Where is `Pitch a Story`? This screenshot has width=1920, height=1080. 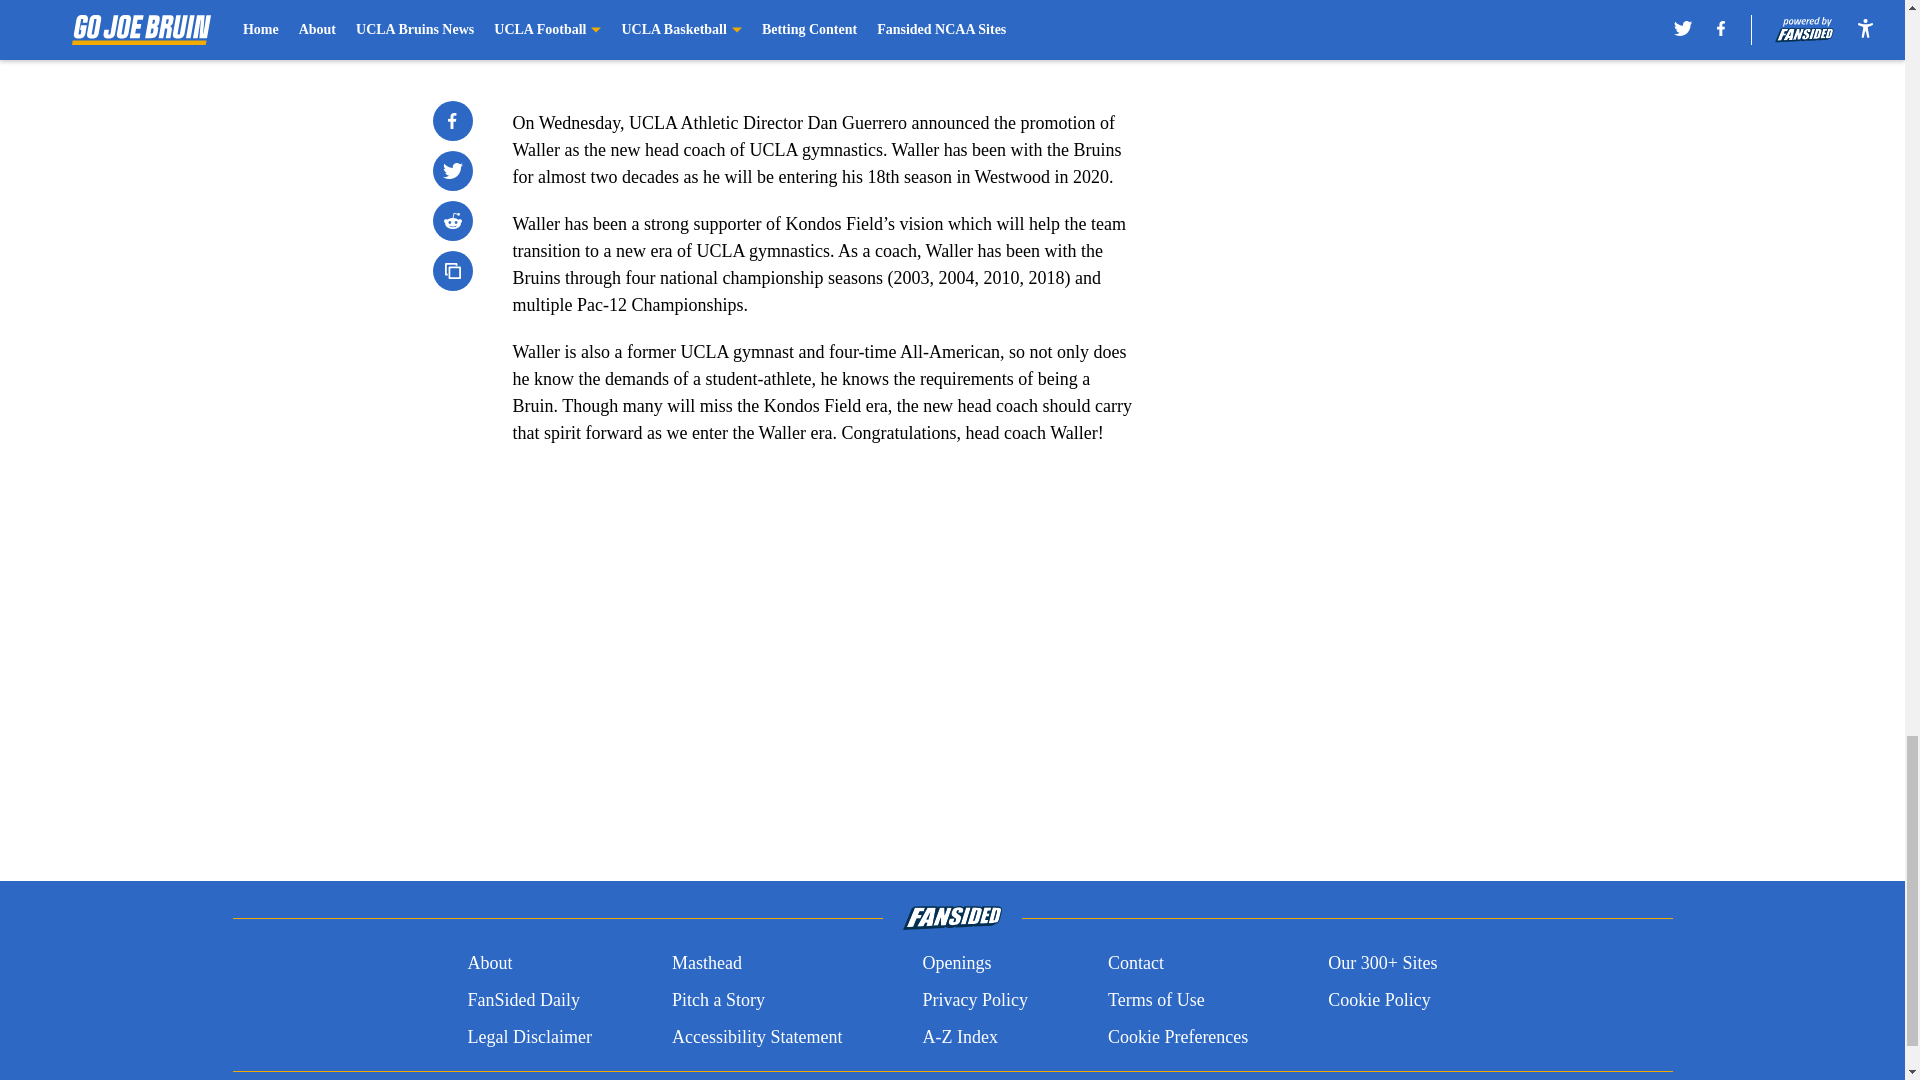 Pitch a Story is located at coordinates (718, 1000).